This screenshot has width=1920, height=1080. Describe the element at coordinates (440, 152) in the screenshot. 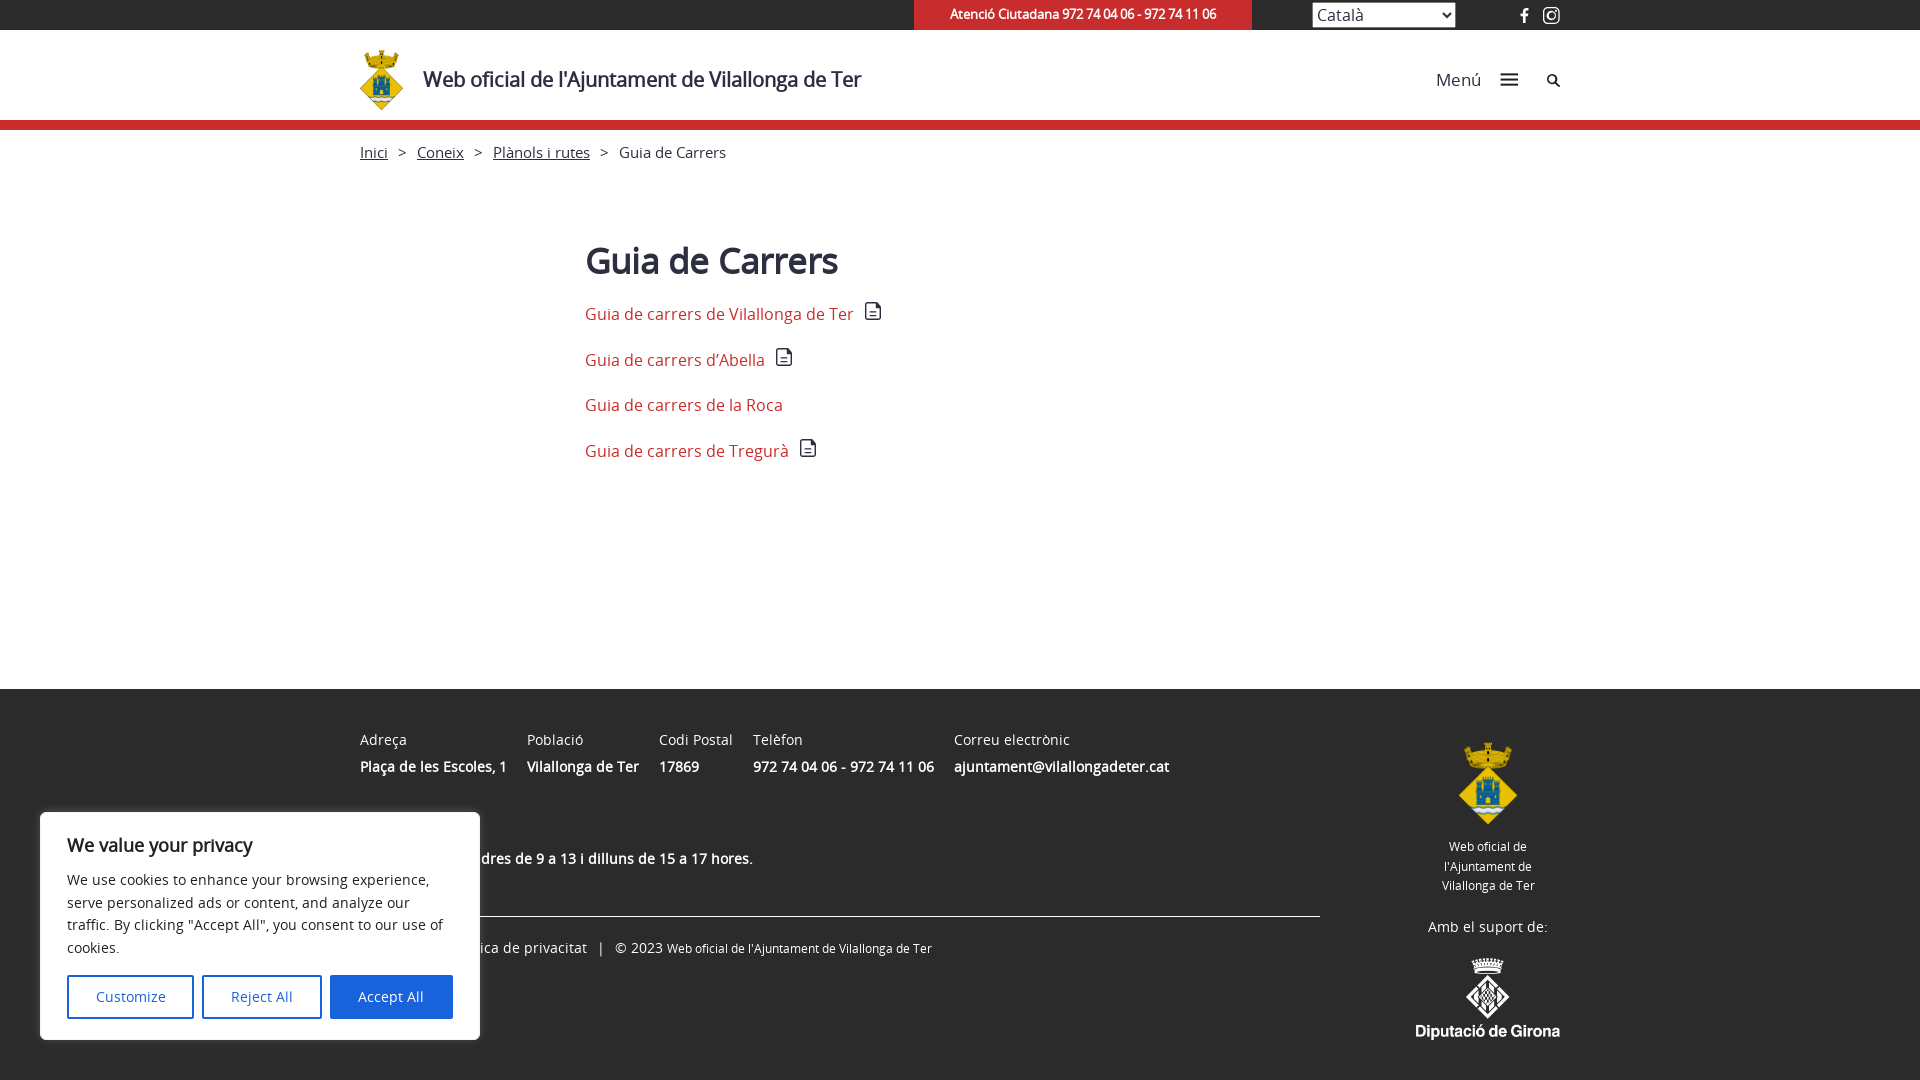

I see `Coneix` at that location.